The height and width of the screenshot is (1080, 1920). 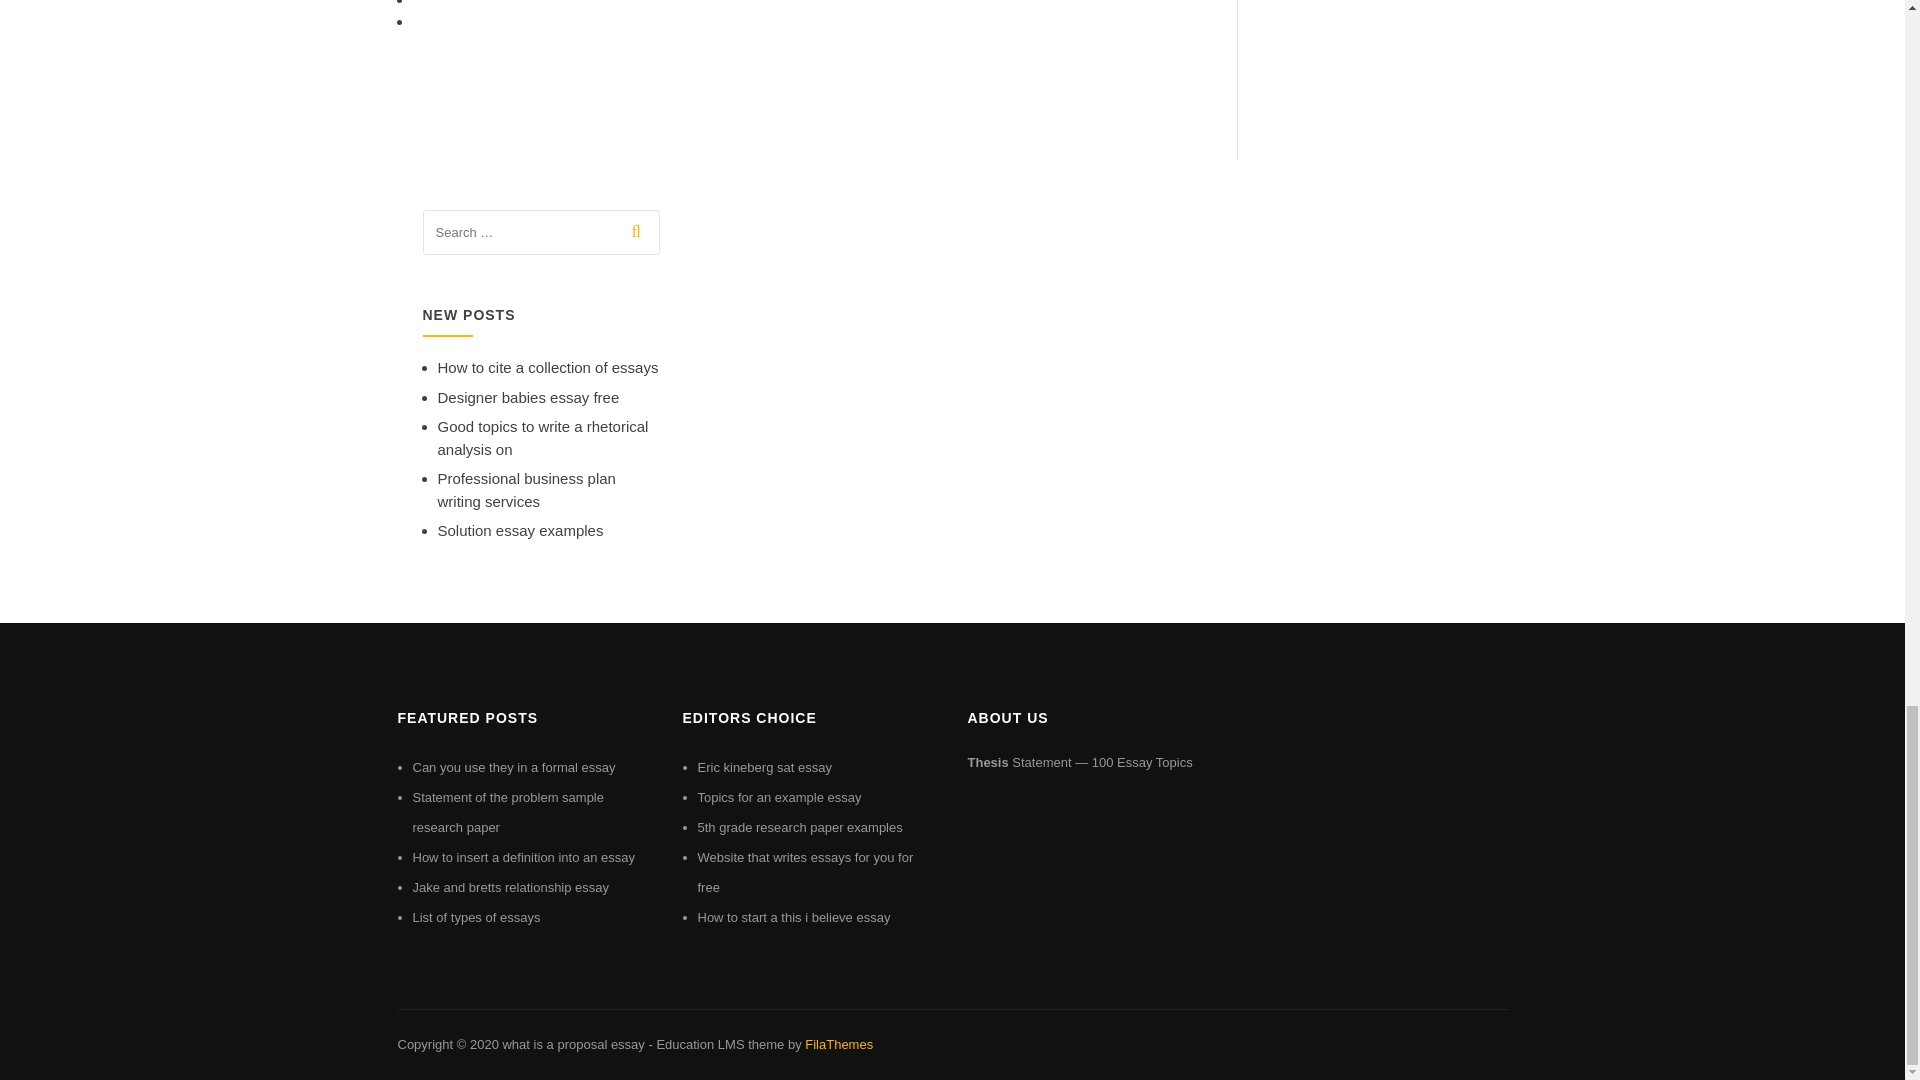 I want to click on Designer babies essay free, so click(x=528, y=397).